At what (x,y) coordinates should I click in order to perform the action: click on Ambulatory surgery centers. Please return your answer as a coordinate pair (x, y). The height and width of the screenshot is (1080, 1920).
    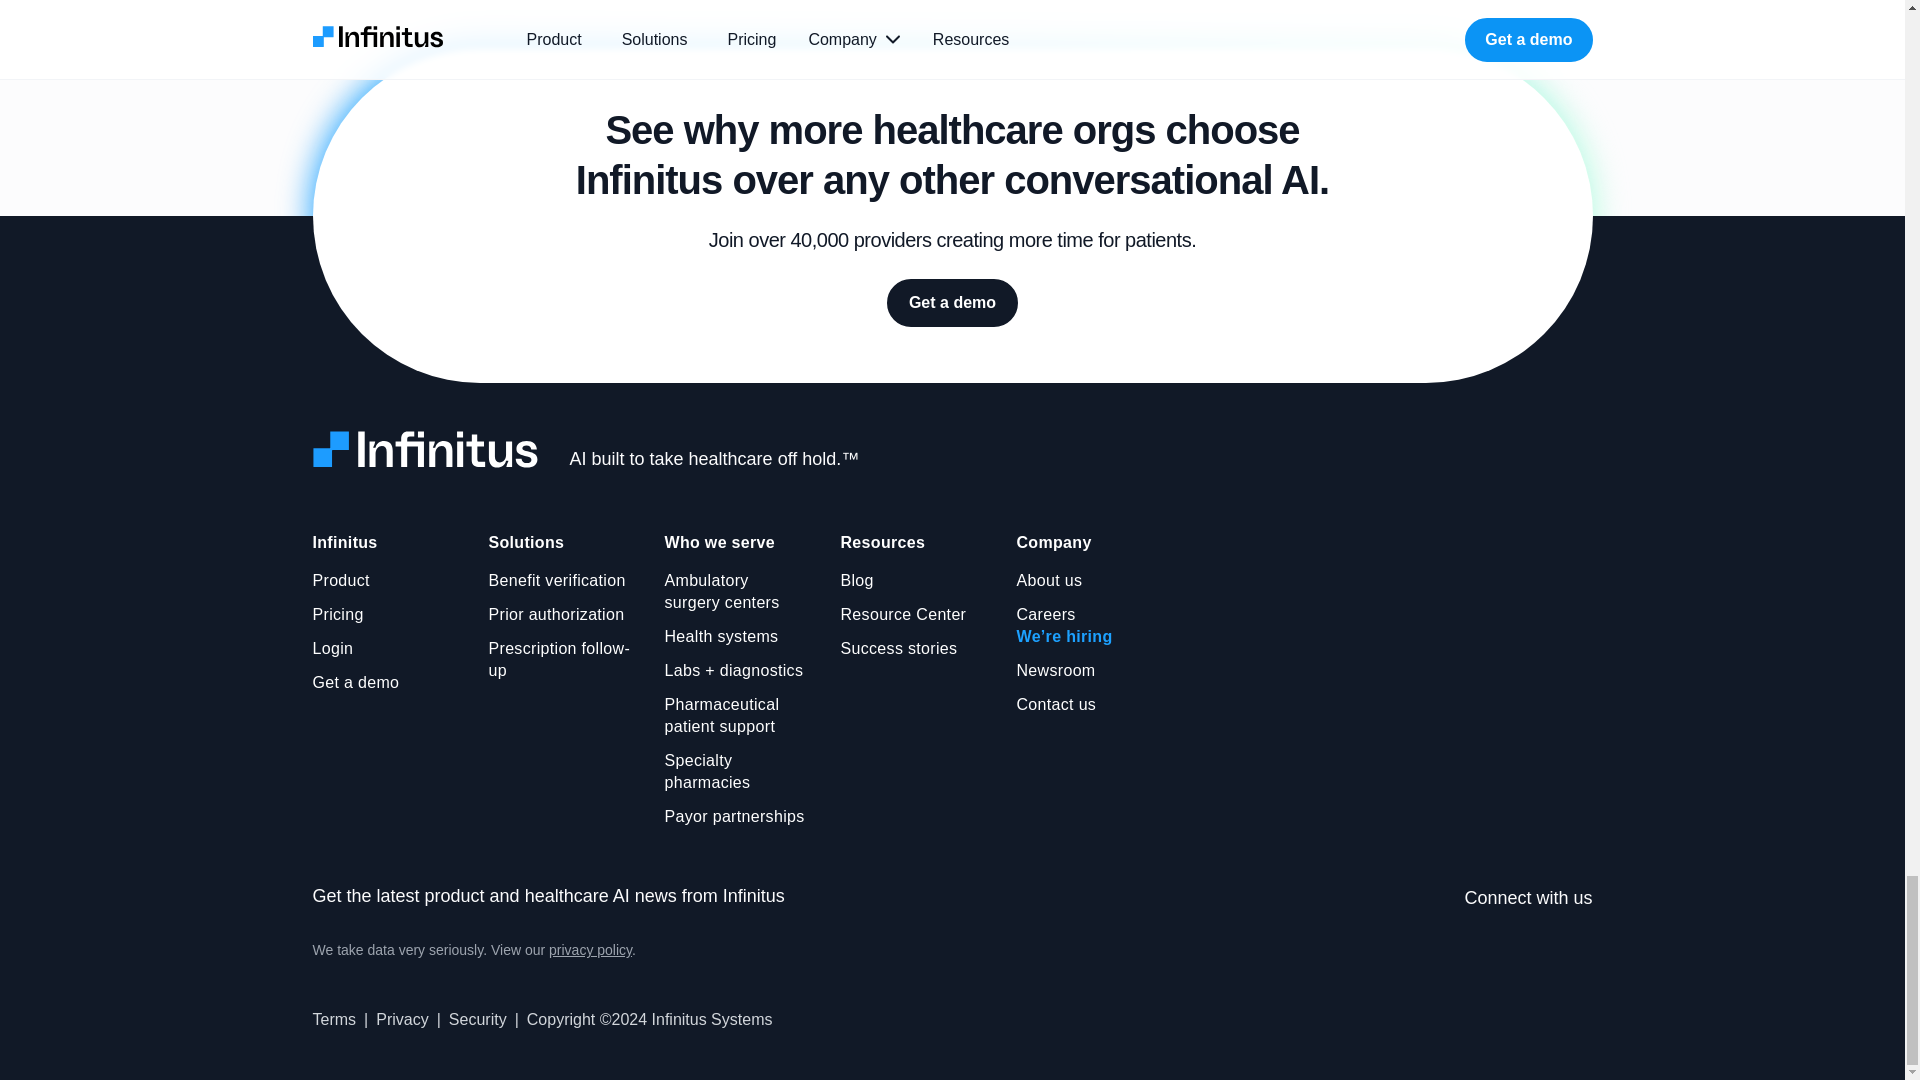
    Looking at the image, I should click on (736, 592).